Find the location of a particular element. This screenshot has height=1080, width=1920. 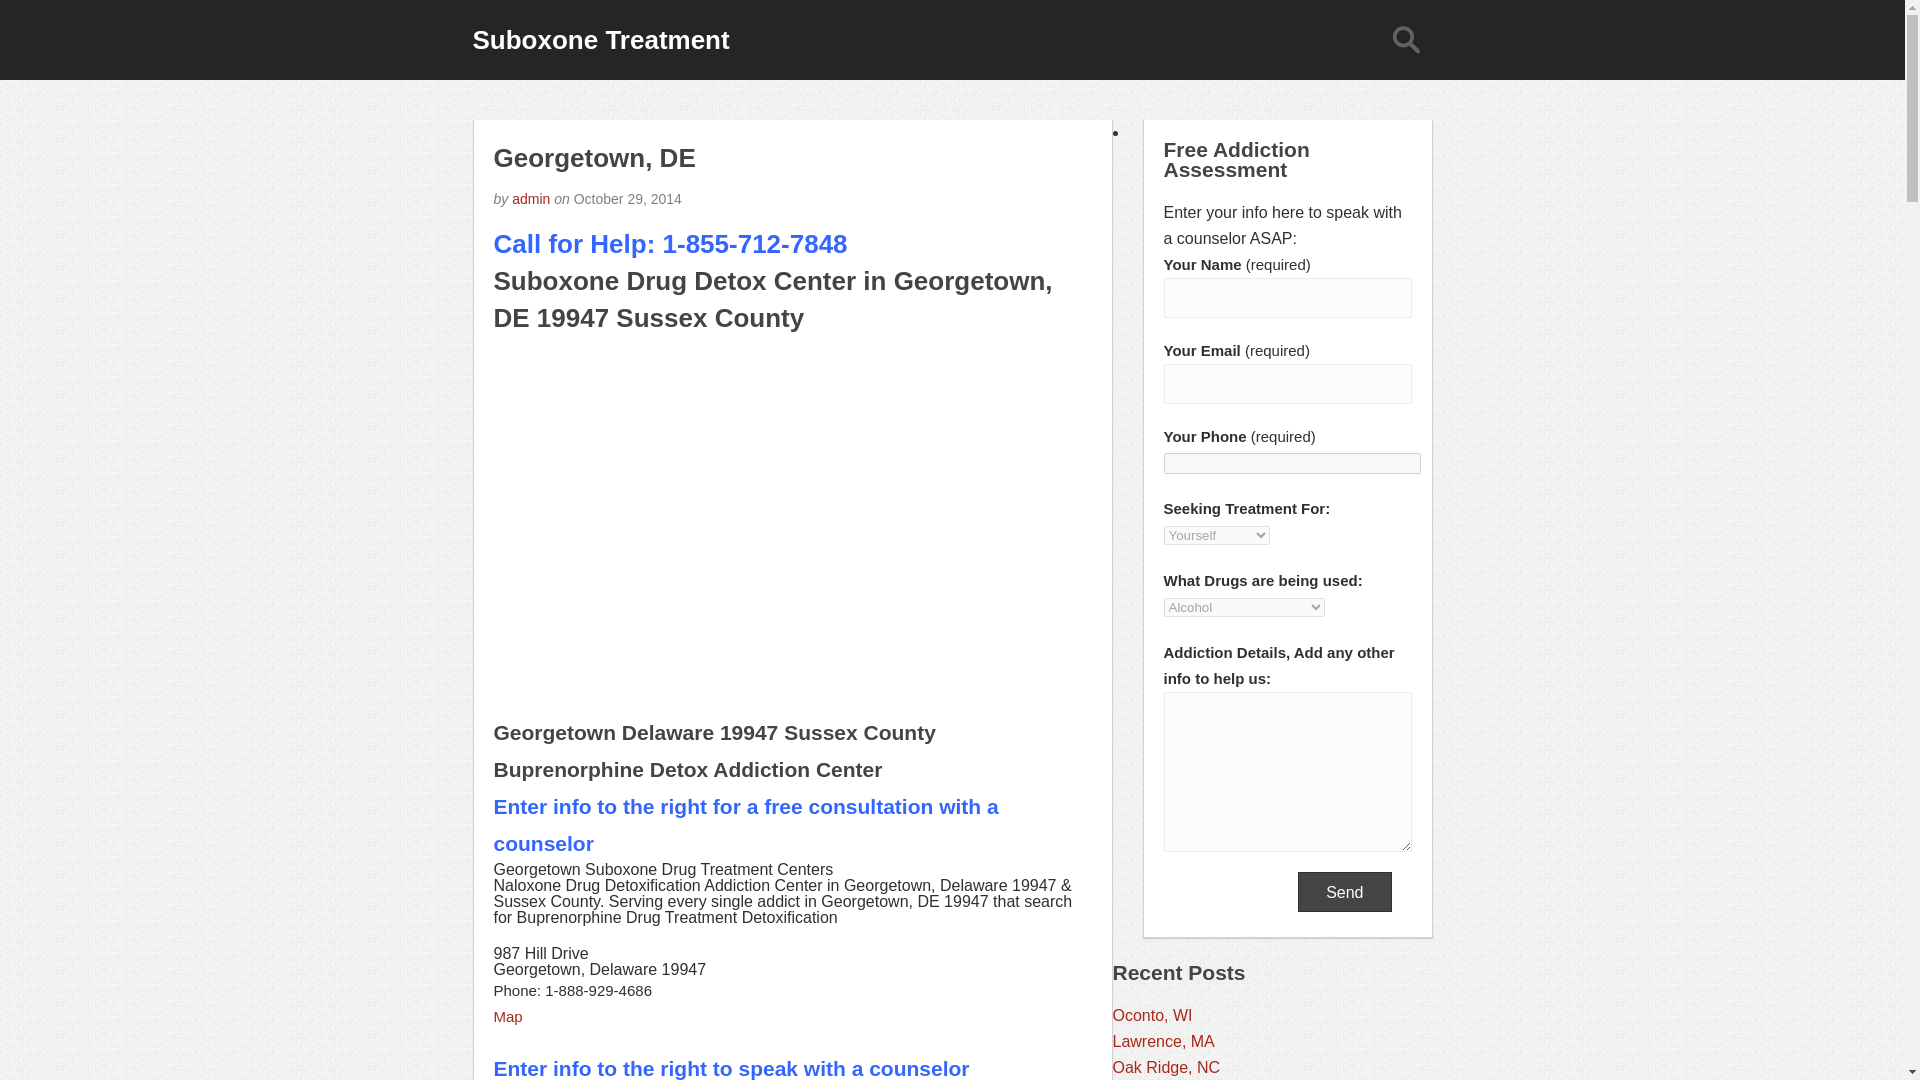

Oak Ridge, NC is located at coordinates (1165, 1067).